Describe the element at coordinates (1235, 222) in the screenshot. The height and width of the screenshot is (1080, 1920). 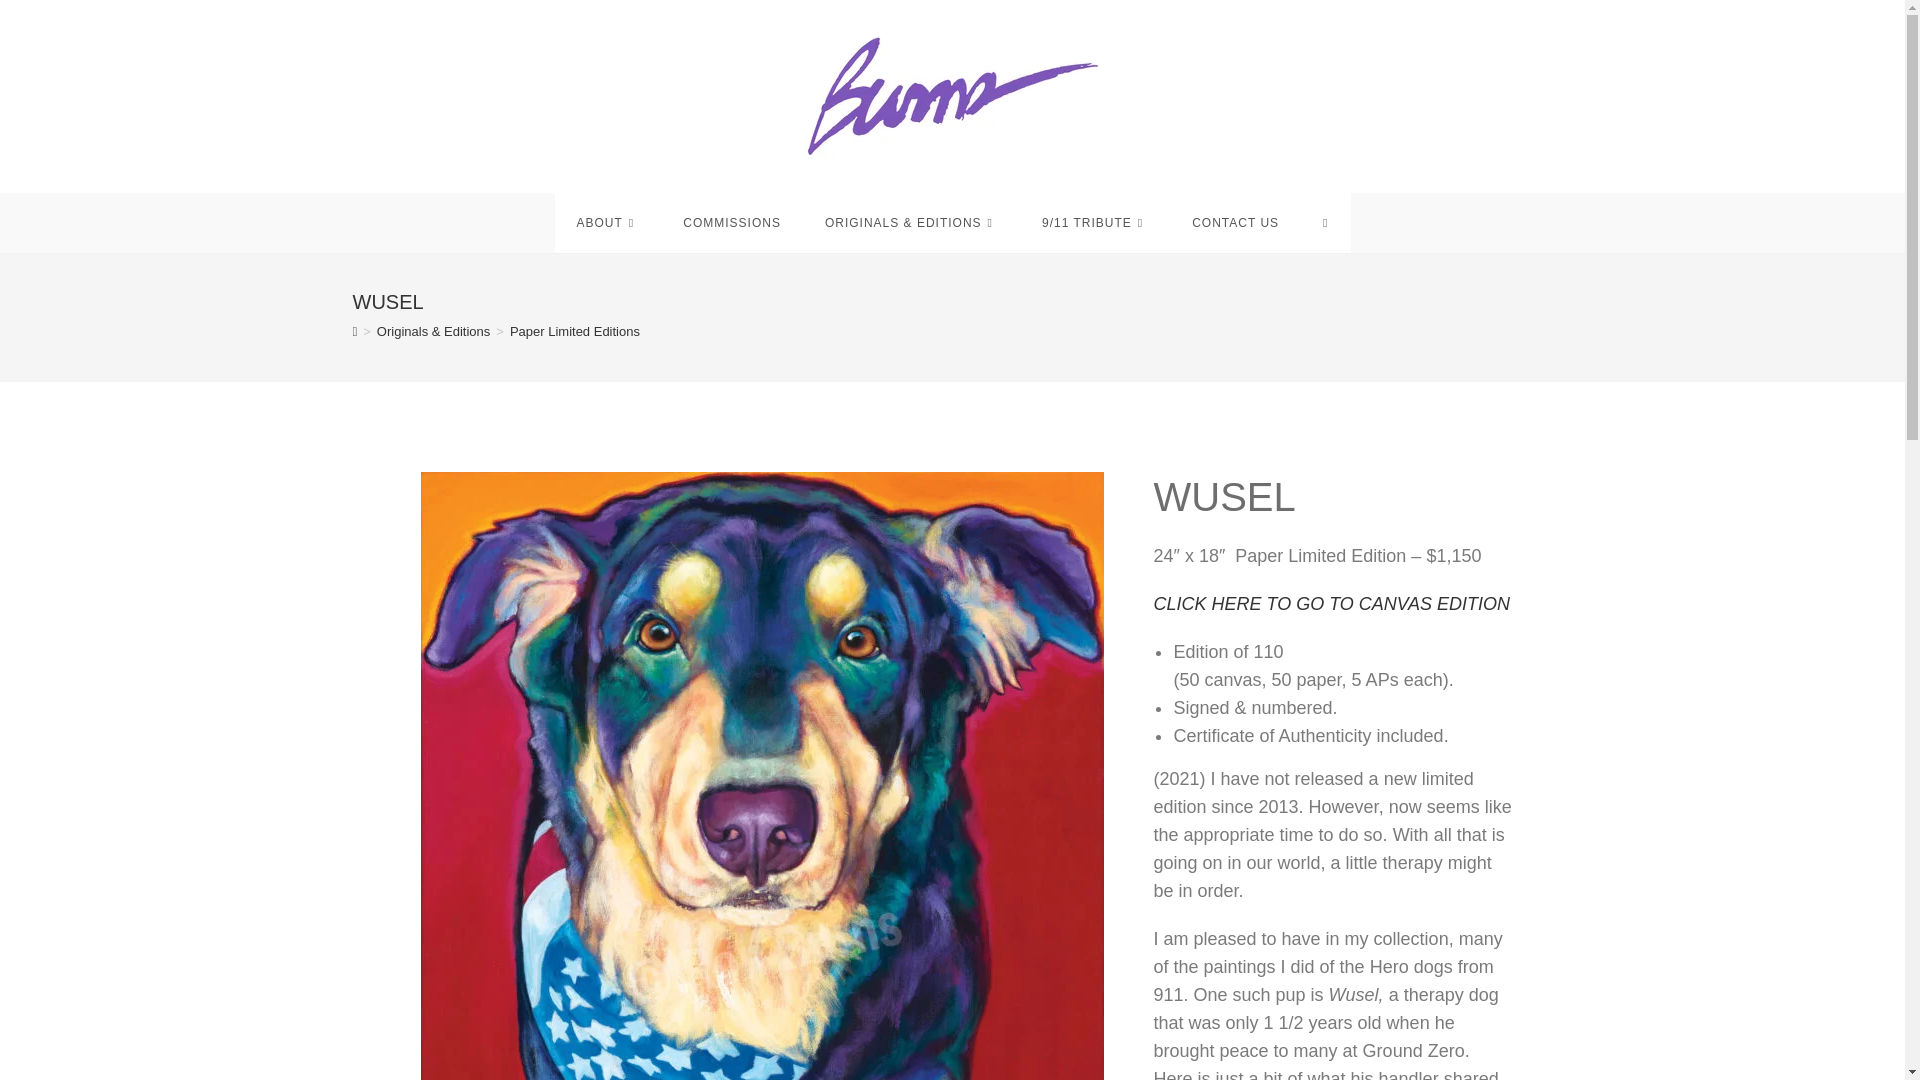
I see `CONTACT US` at that location.